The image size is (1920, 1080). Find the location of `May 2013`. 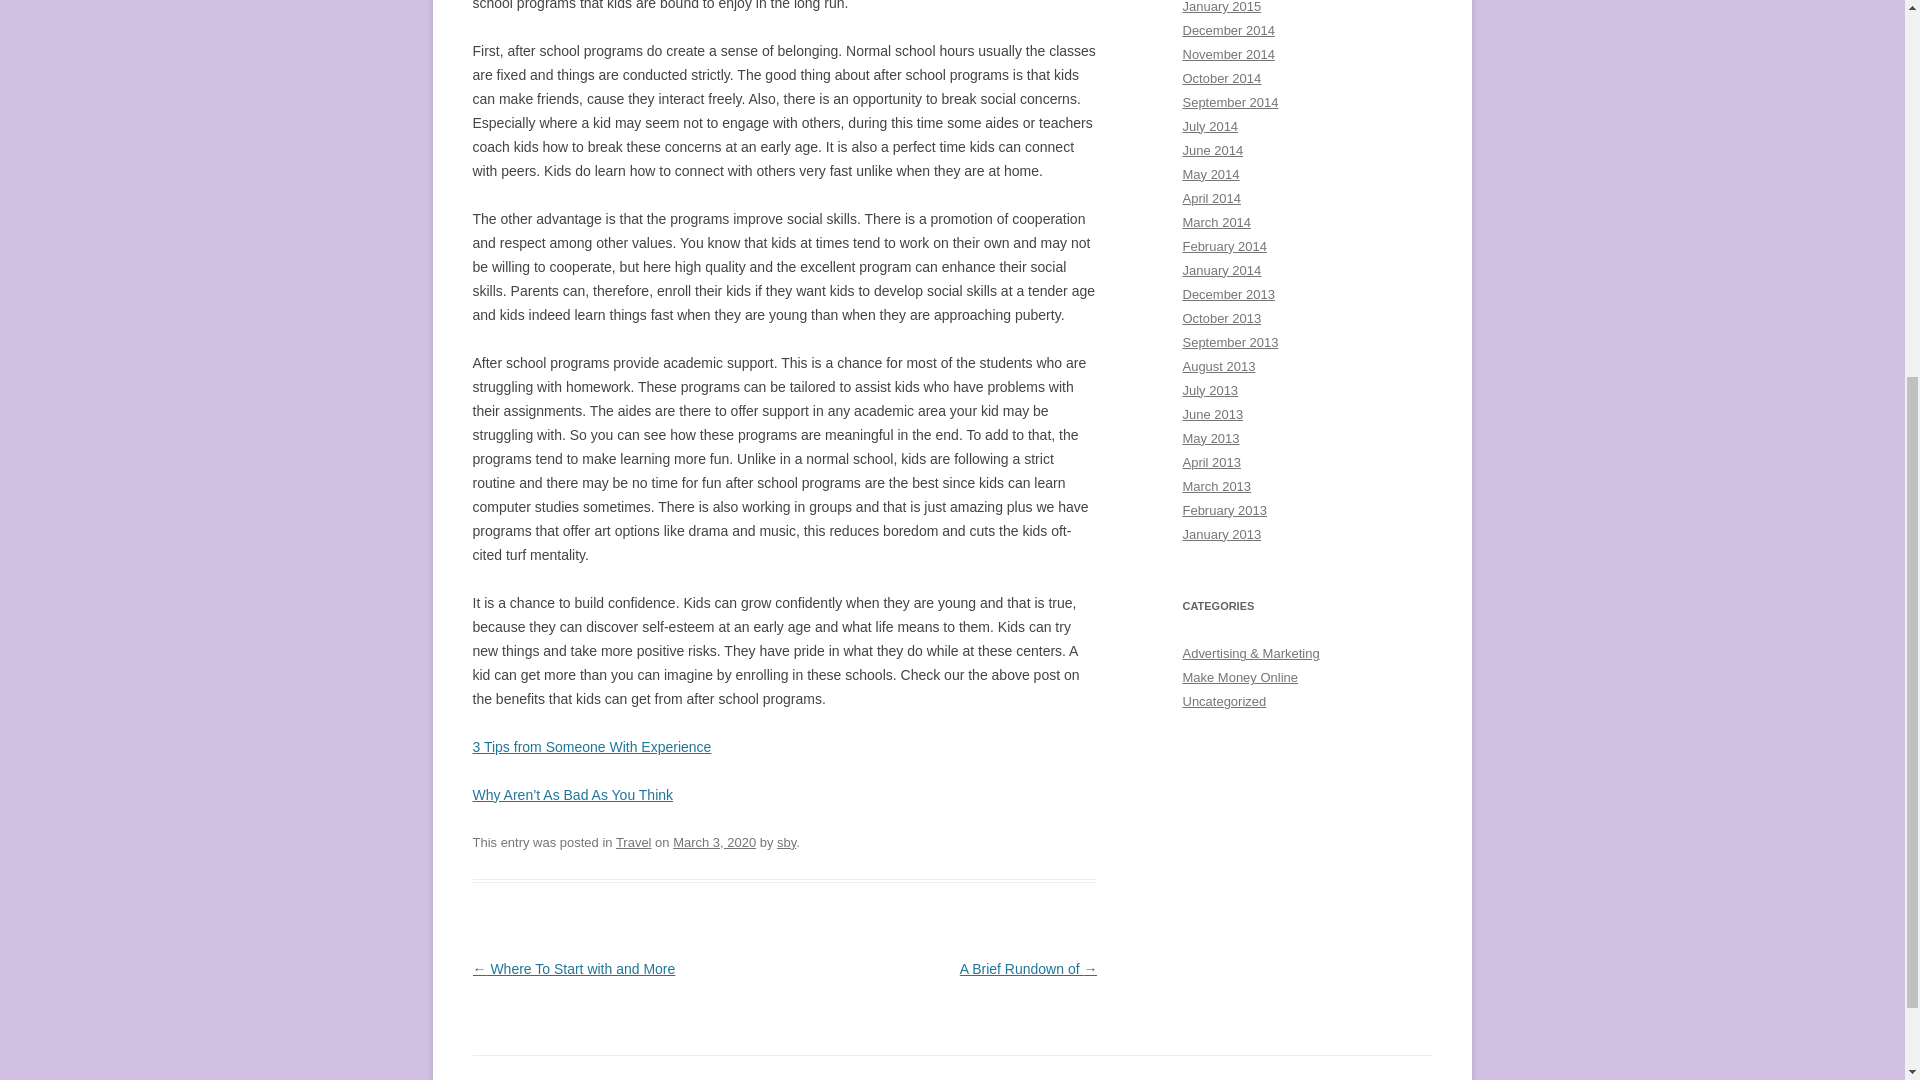

May 2013 is located at coordinates (1210, 438).